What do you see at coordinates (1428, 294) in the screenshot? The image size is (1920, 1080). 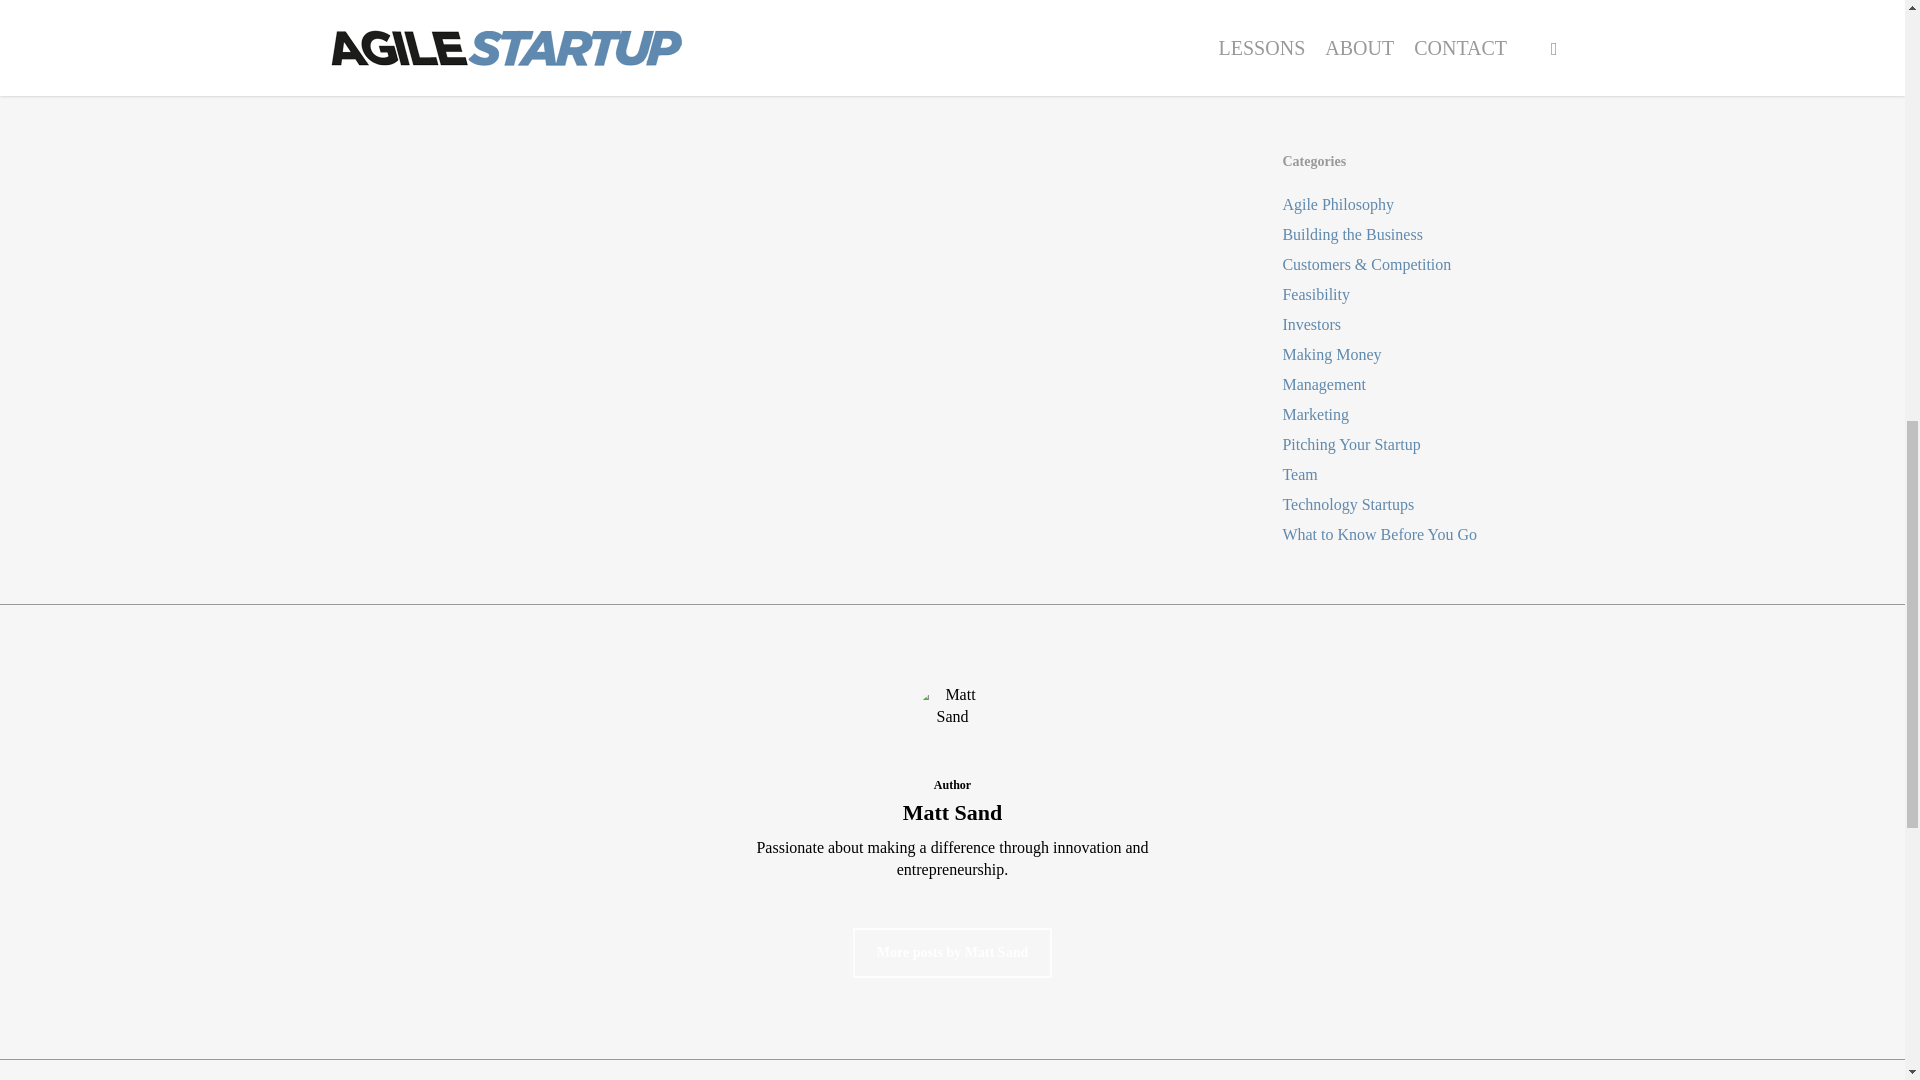 I see `Feasibility` at bounding box center [1428, 294].